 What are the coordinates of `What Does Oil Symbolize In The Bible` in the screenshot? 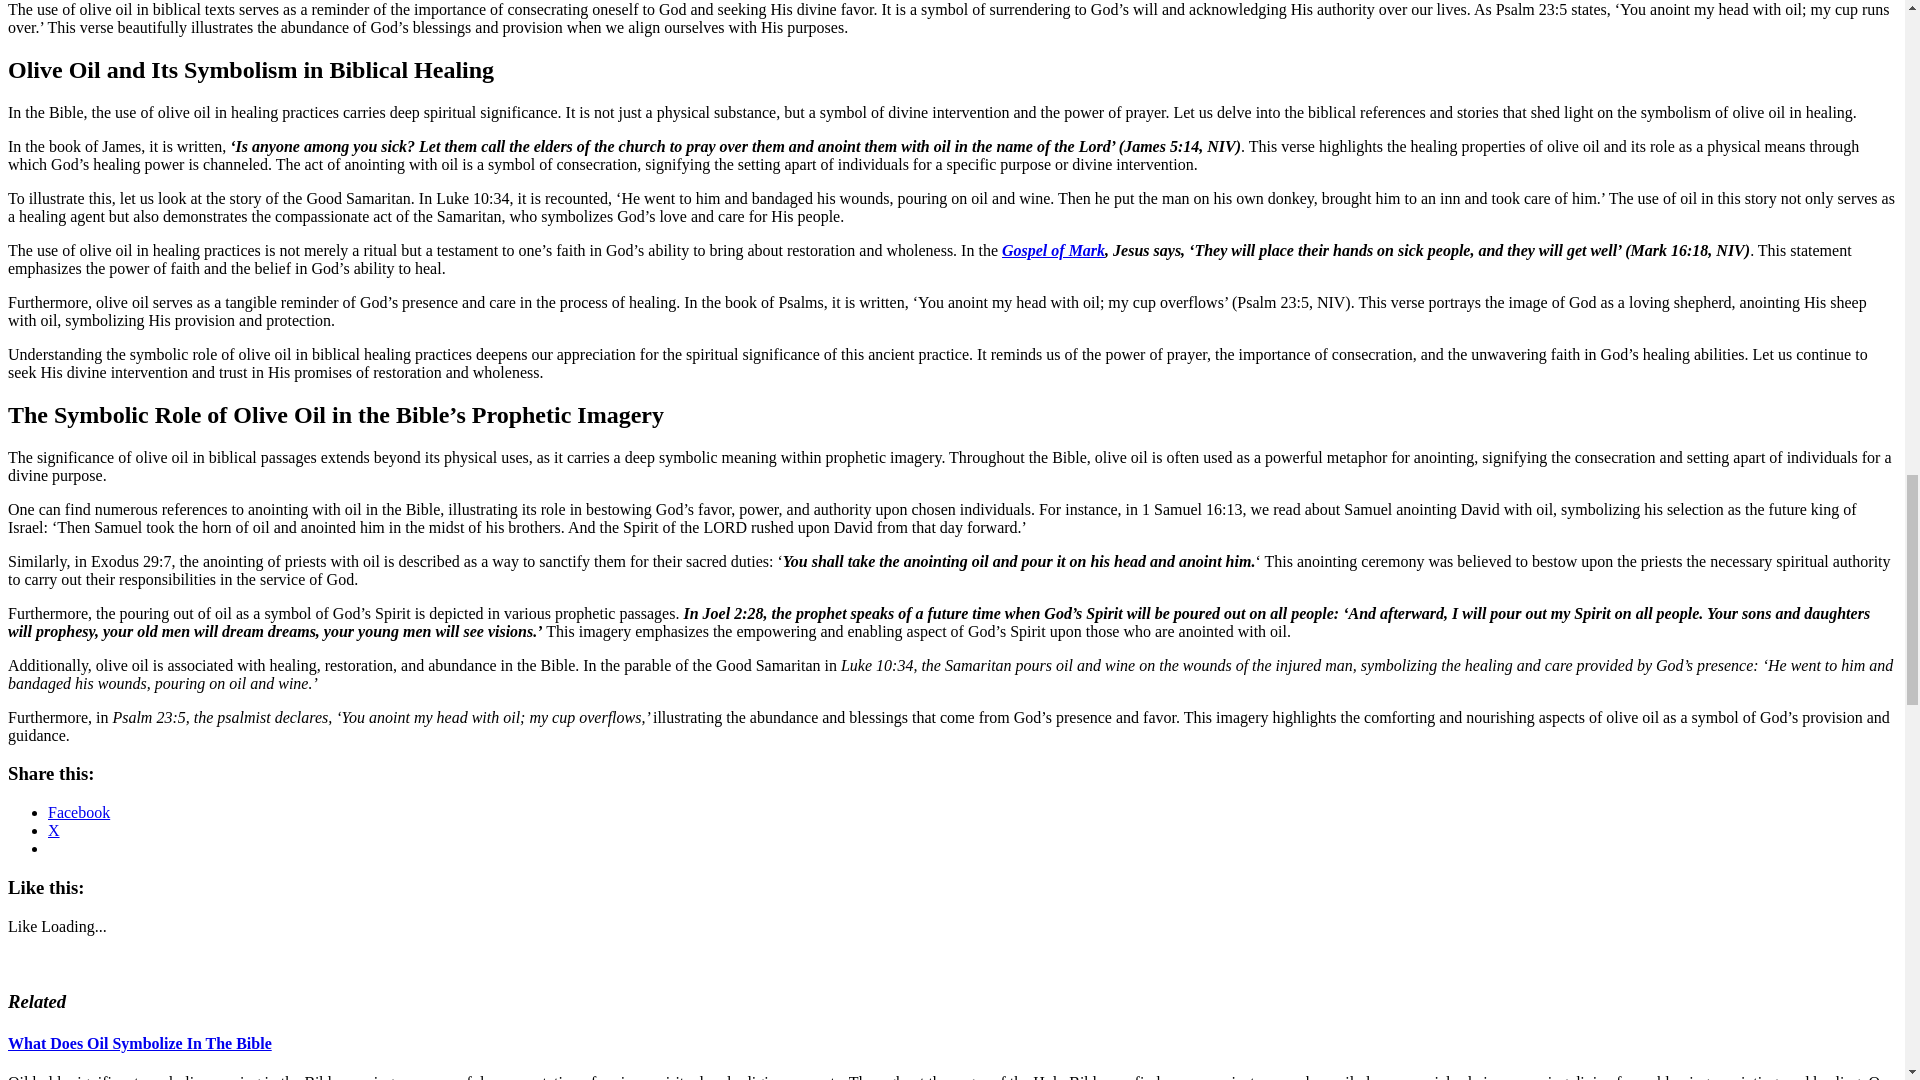 It's located at (140, 1042).